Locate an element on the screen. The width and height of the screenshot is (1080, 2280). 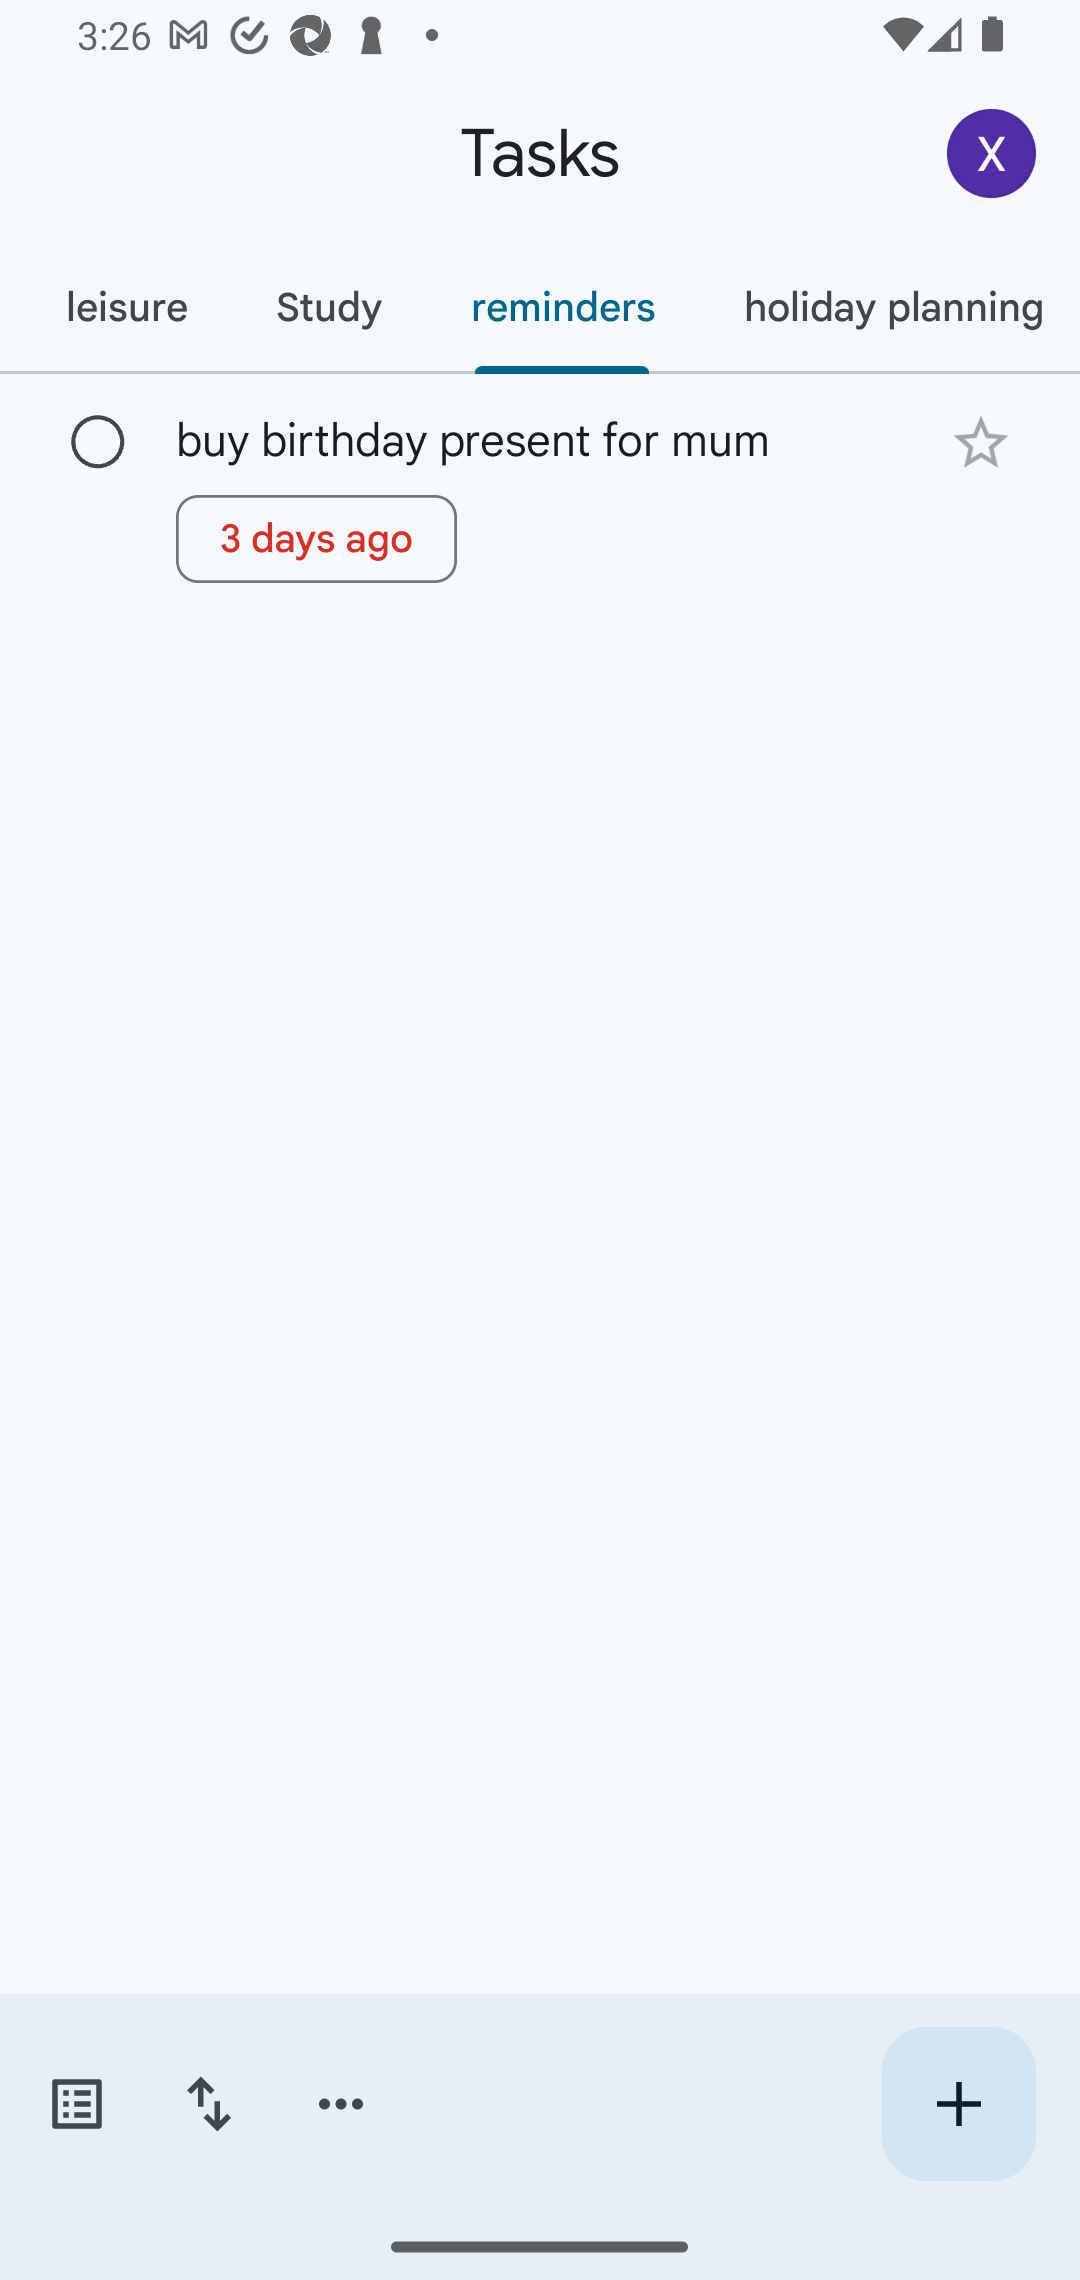
More options is located at coordinates (341, 2104).